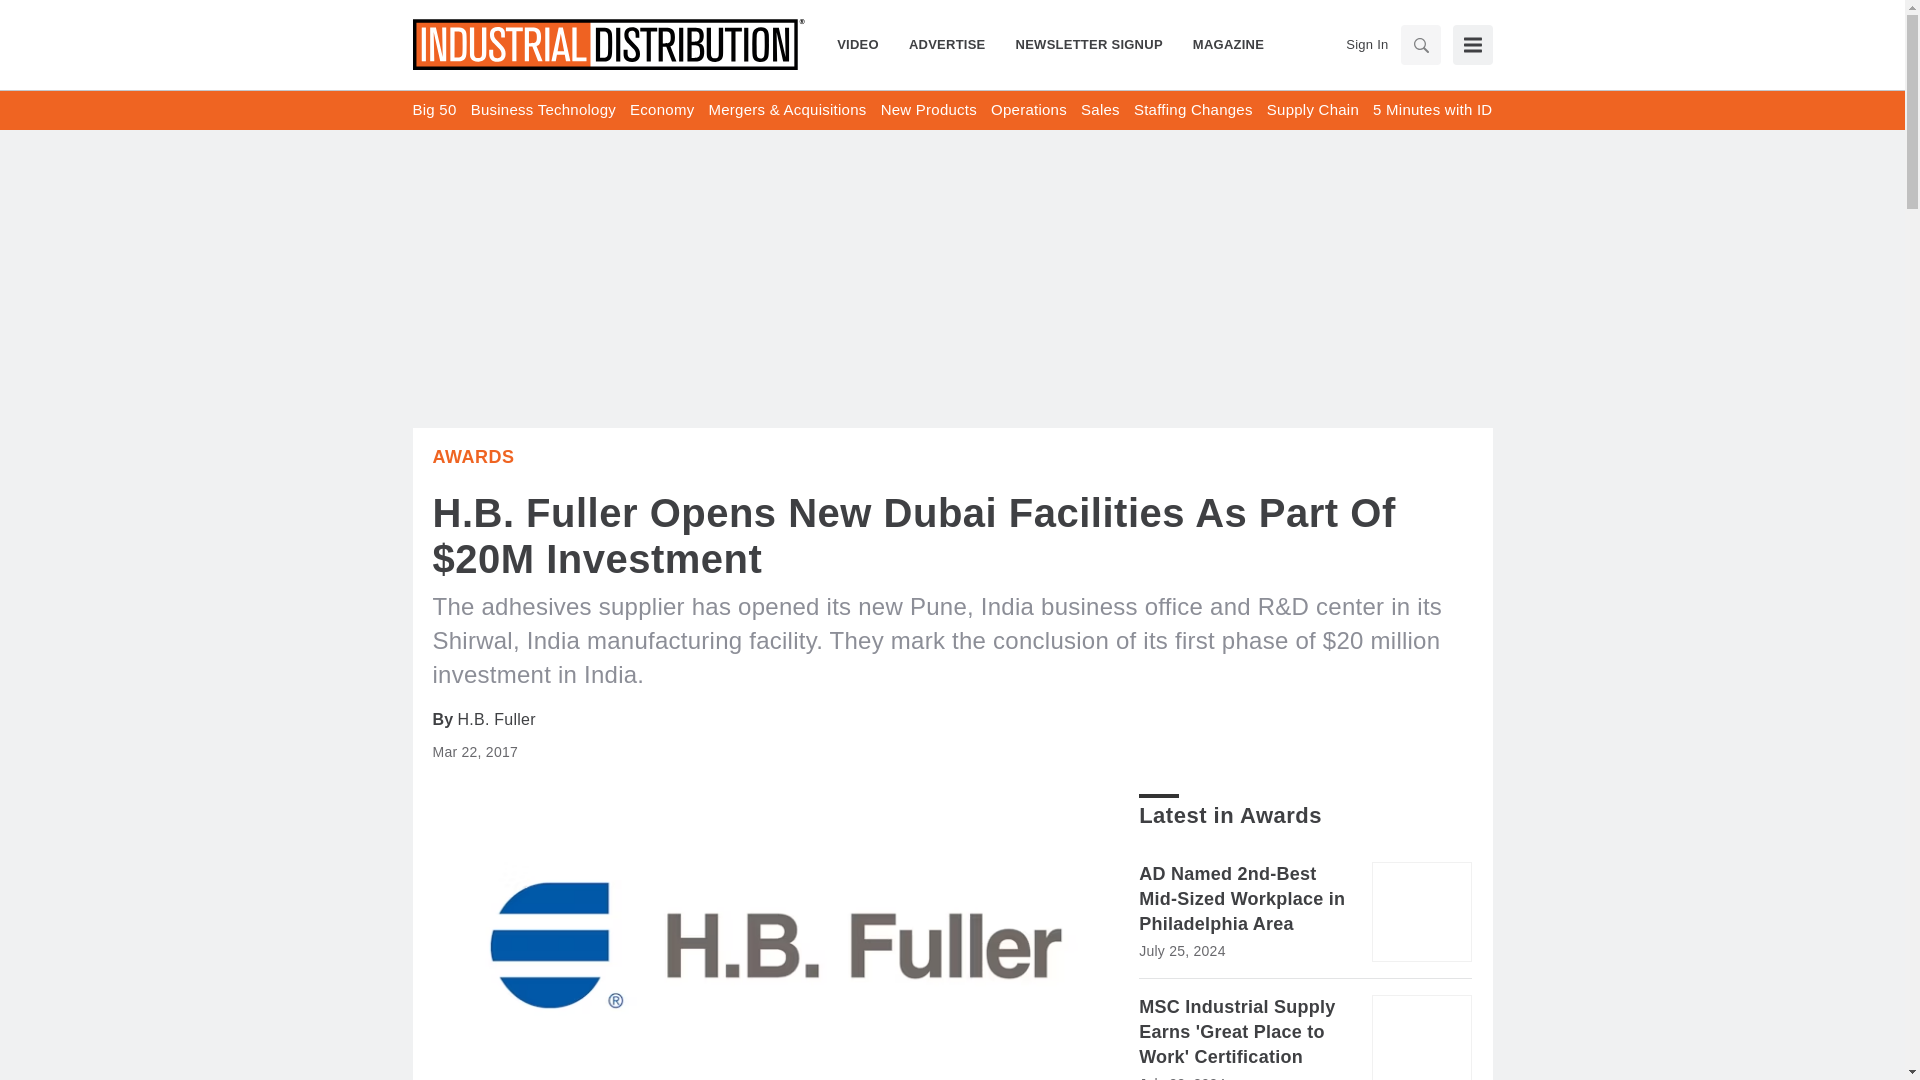 The width and height of the screenshot is (1920, 1080). I want to click on Supply Chain, so click(1313, 110).